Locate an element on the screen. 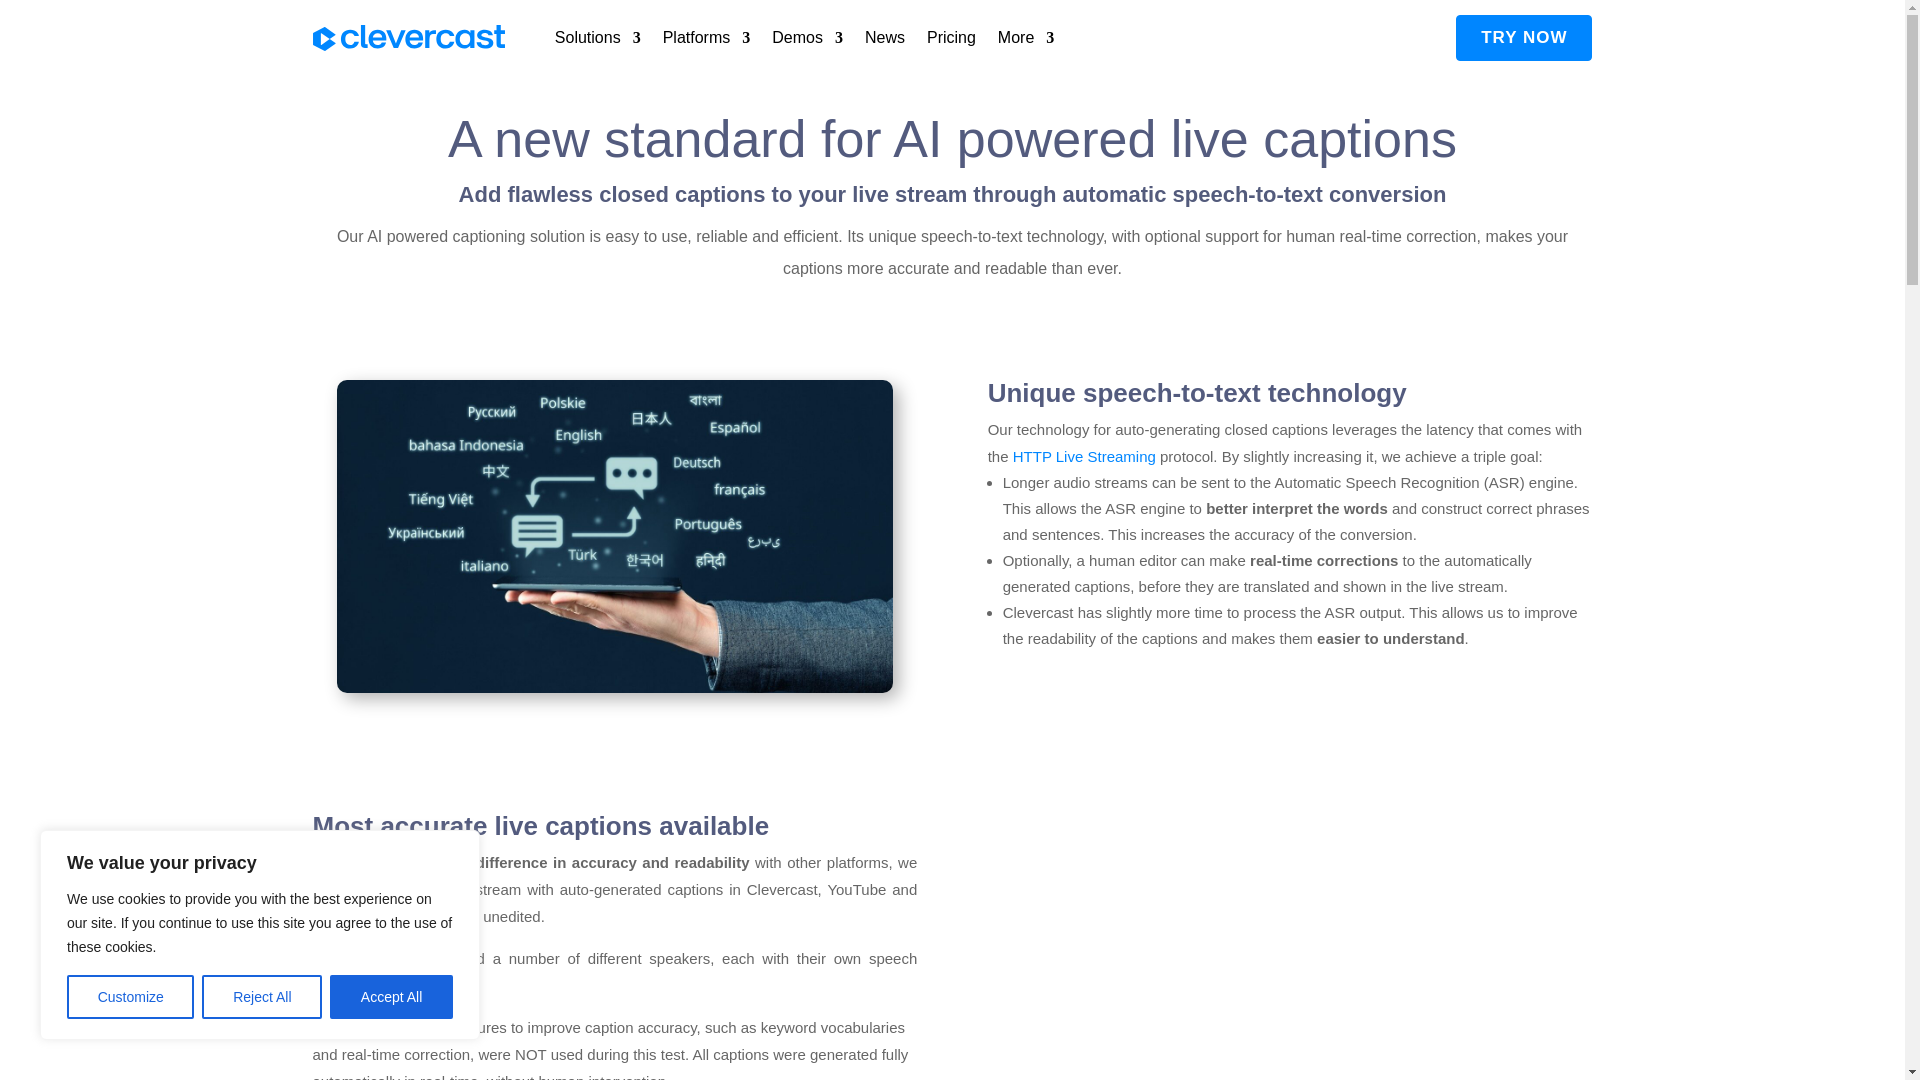 The image size is (1920, 1080). Reject All is located at coordinates (262, 997).